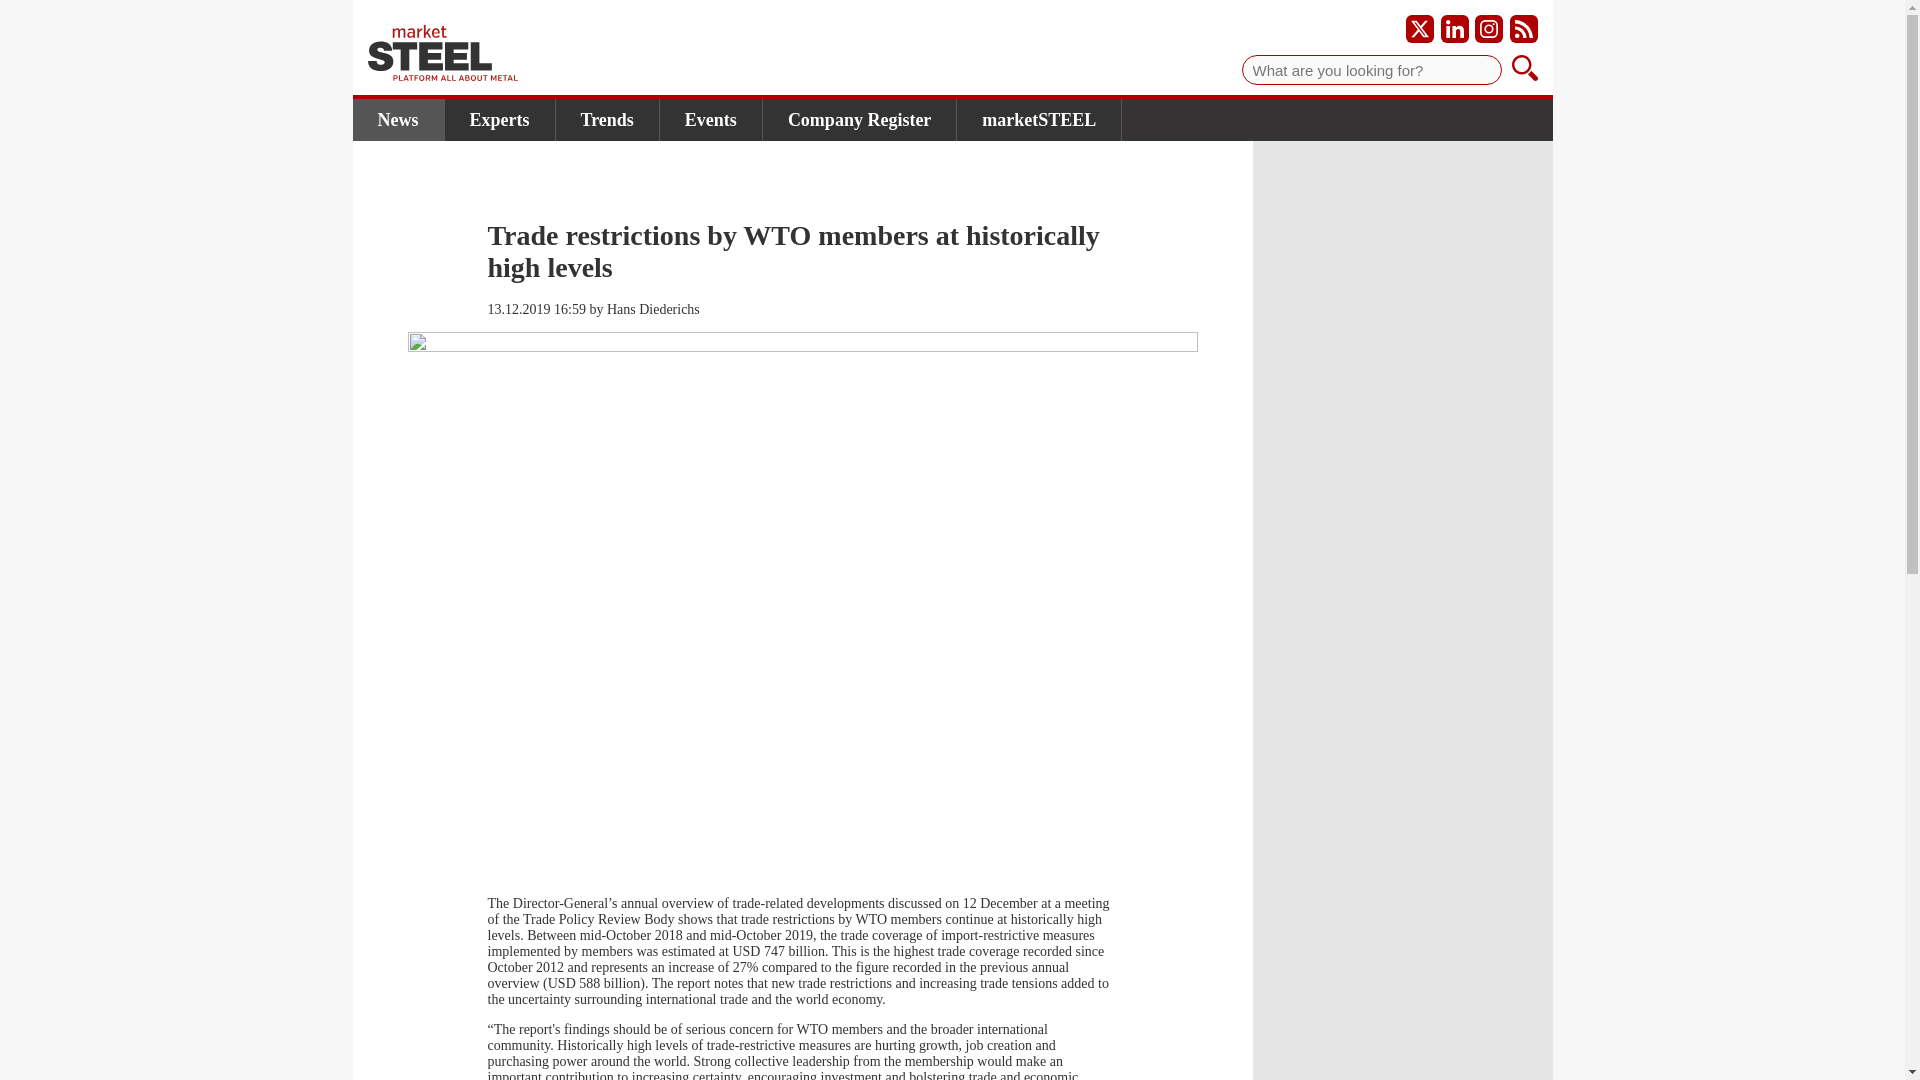 The image size is (1920, 1080). What do you see at coordinates (608, 120) in the screenshot?
I see `Trends` at bounding box center [608, 120].